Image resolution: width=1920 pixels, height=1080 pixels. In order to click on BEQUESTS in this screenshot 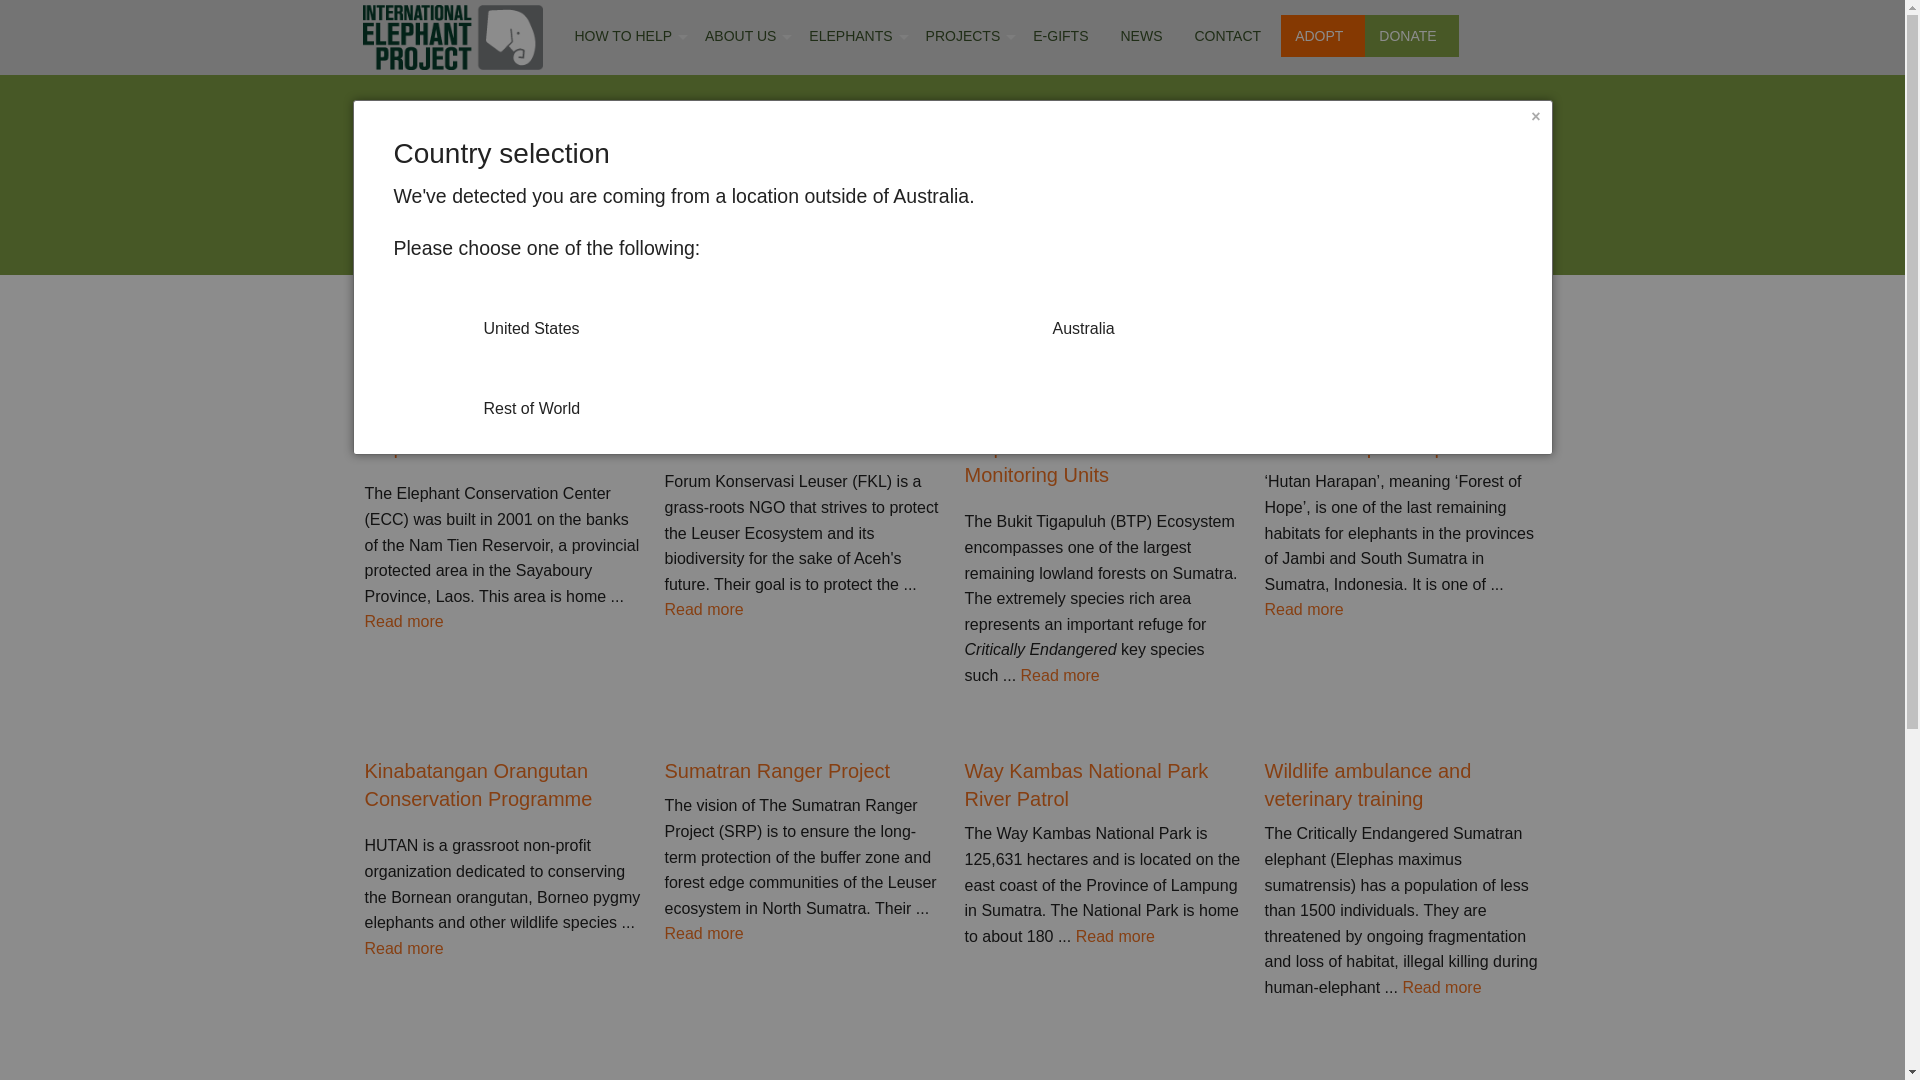, I will do `click(622, 303)`.